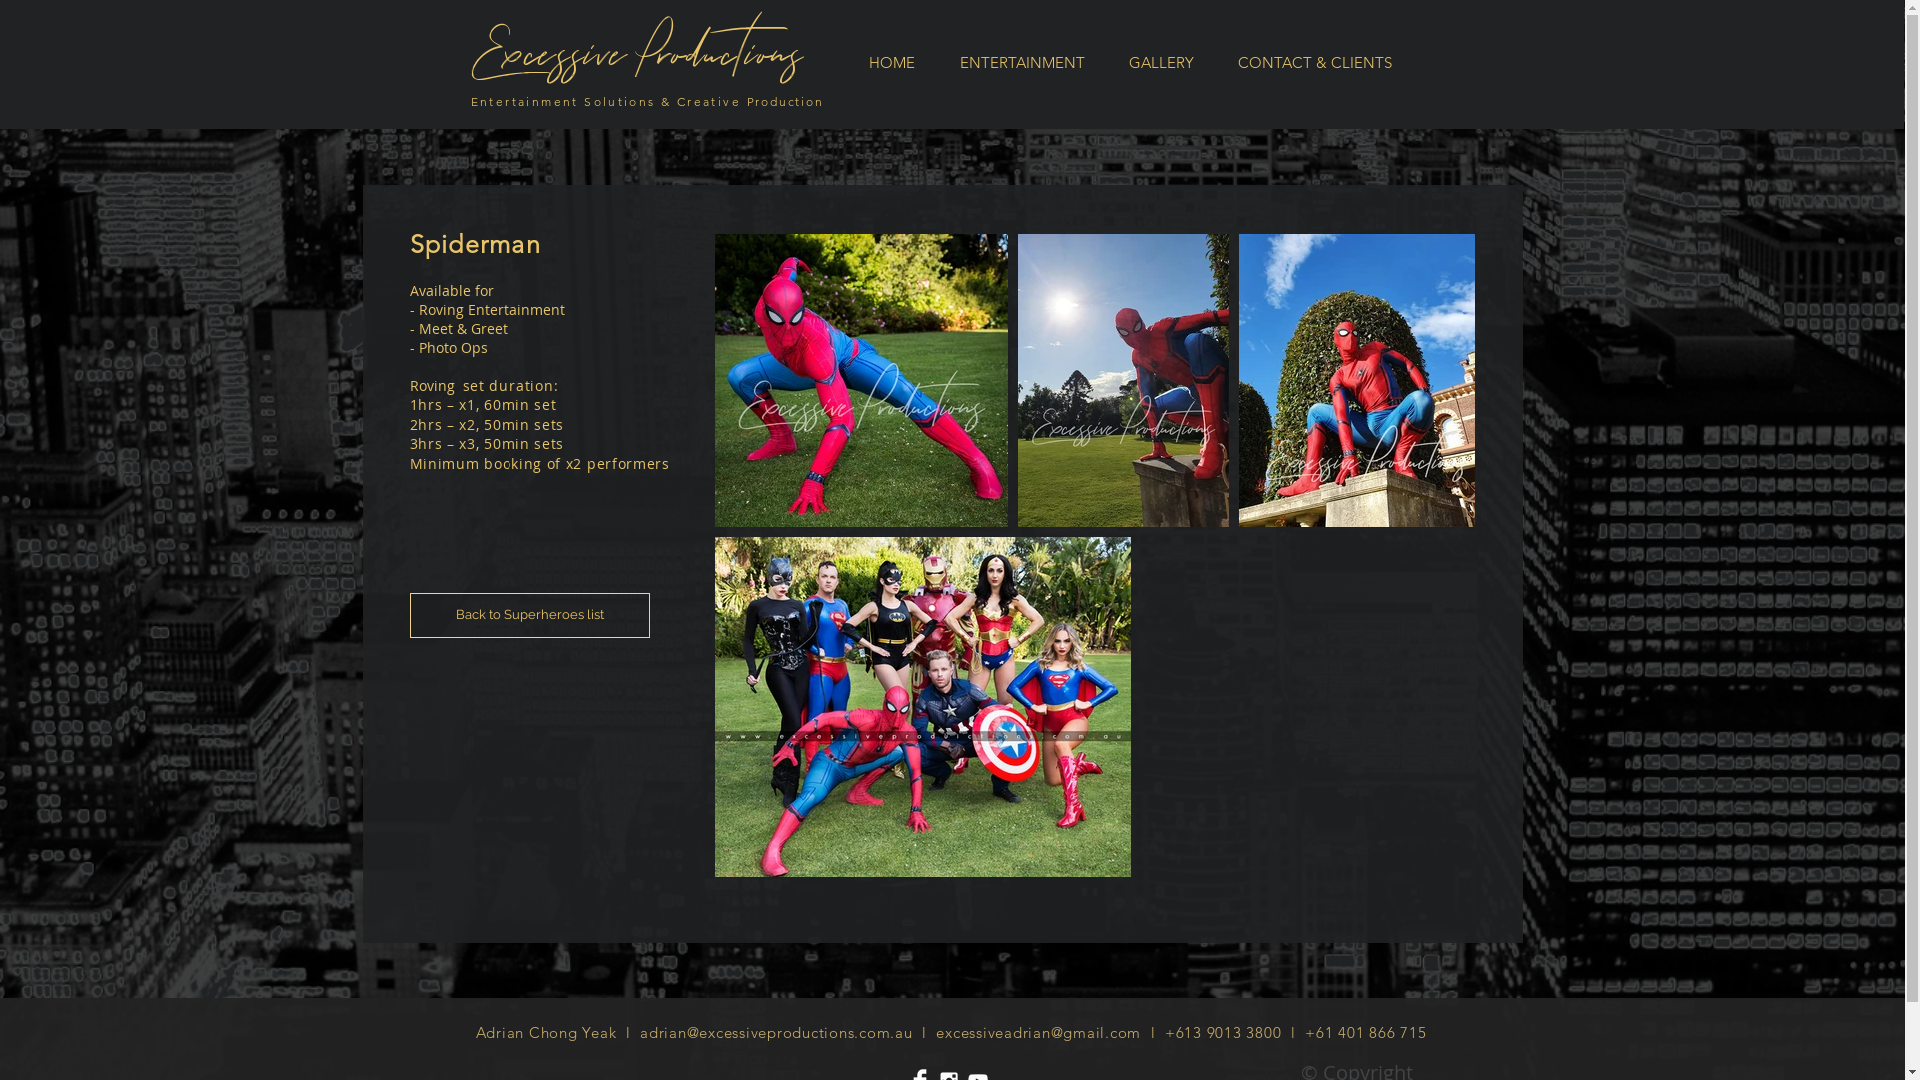  I want to click on Spiderman, so click(476, 244).